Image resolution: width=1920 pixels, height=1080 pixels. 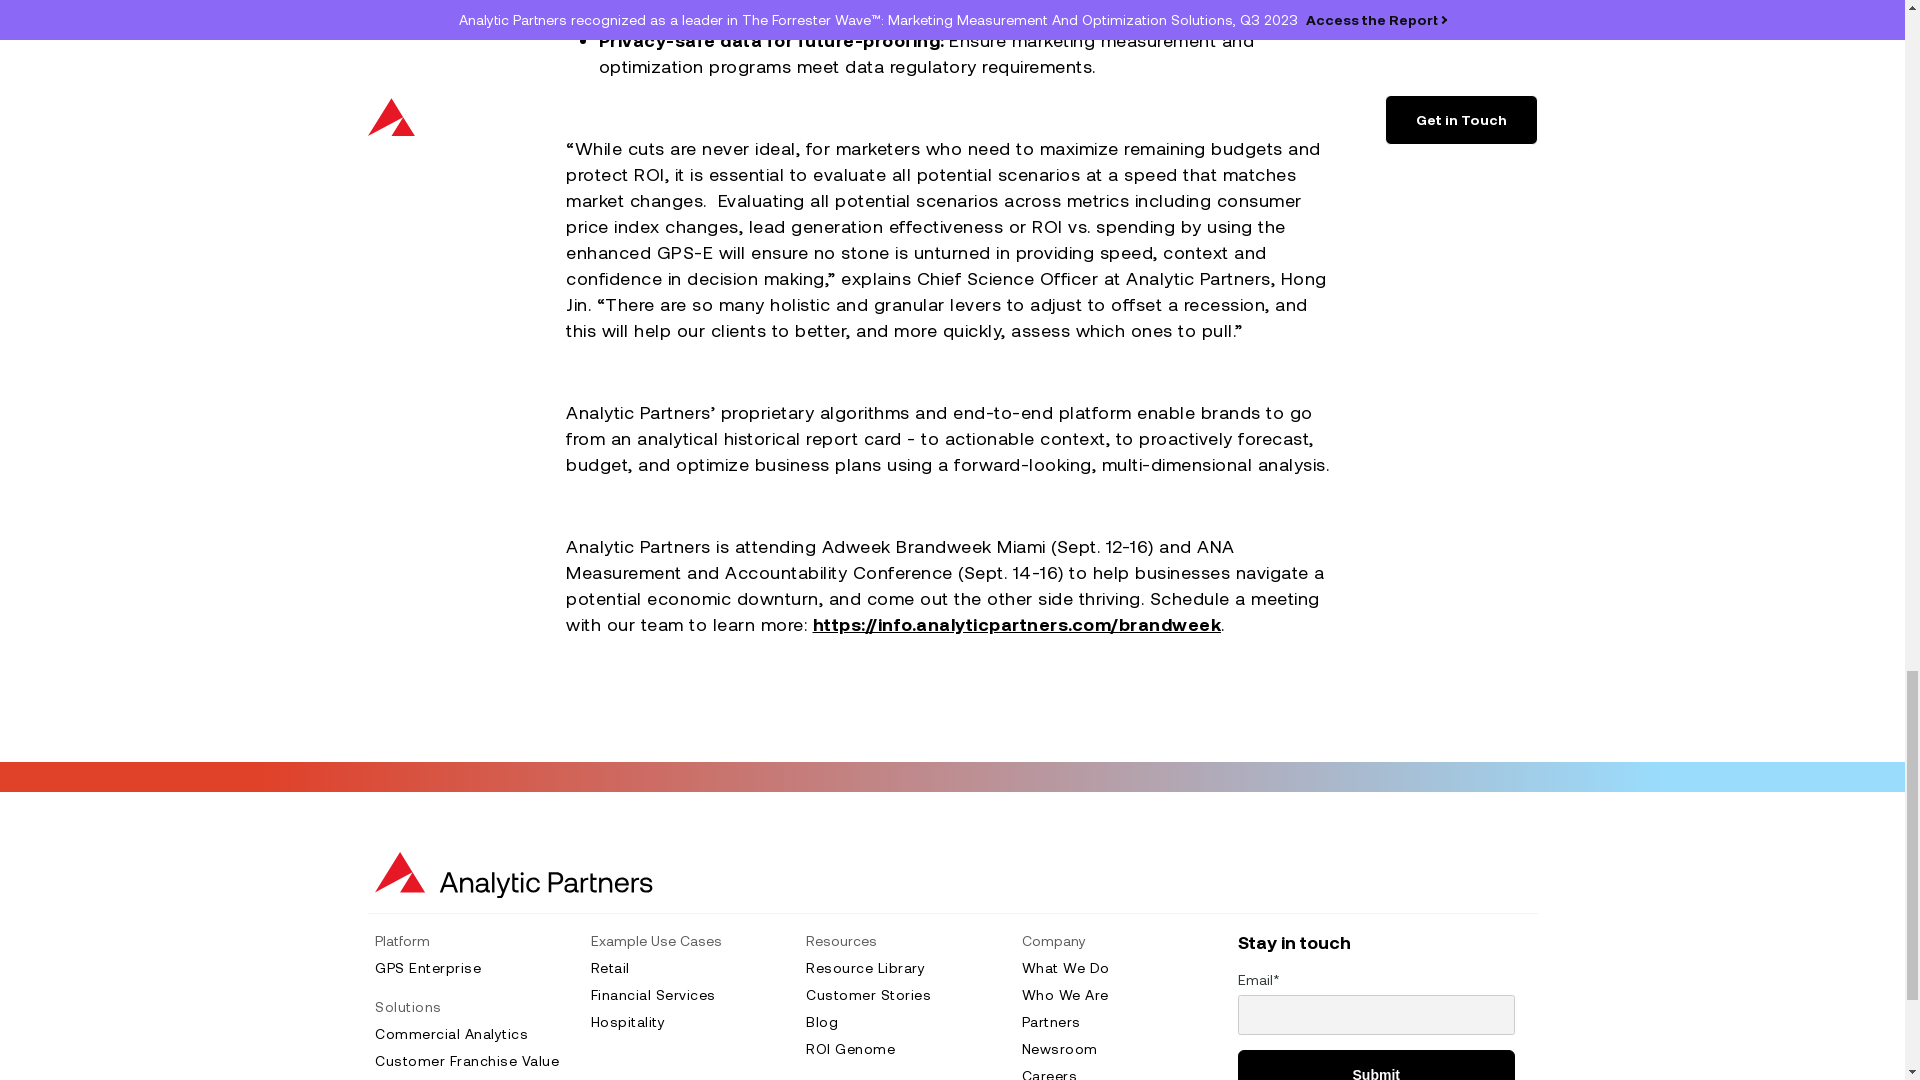 I want to click on Submit, so click(x=1377, y=1064).